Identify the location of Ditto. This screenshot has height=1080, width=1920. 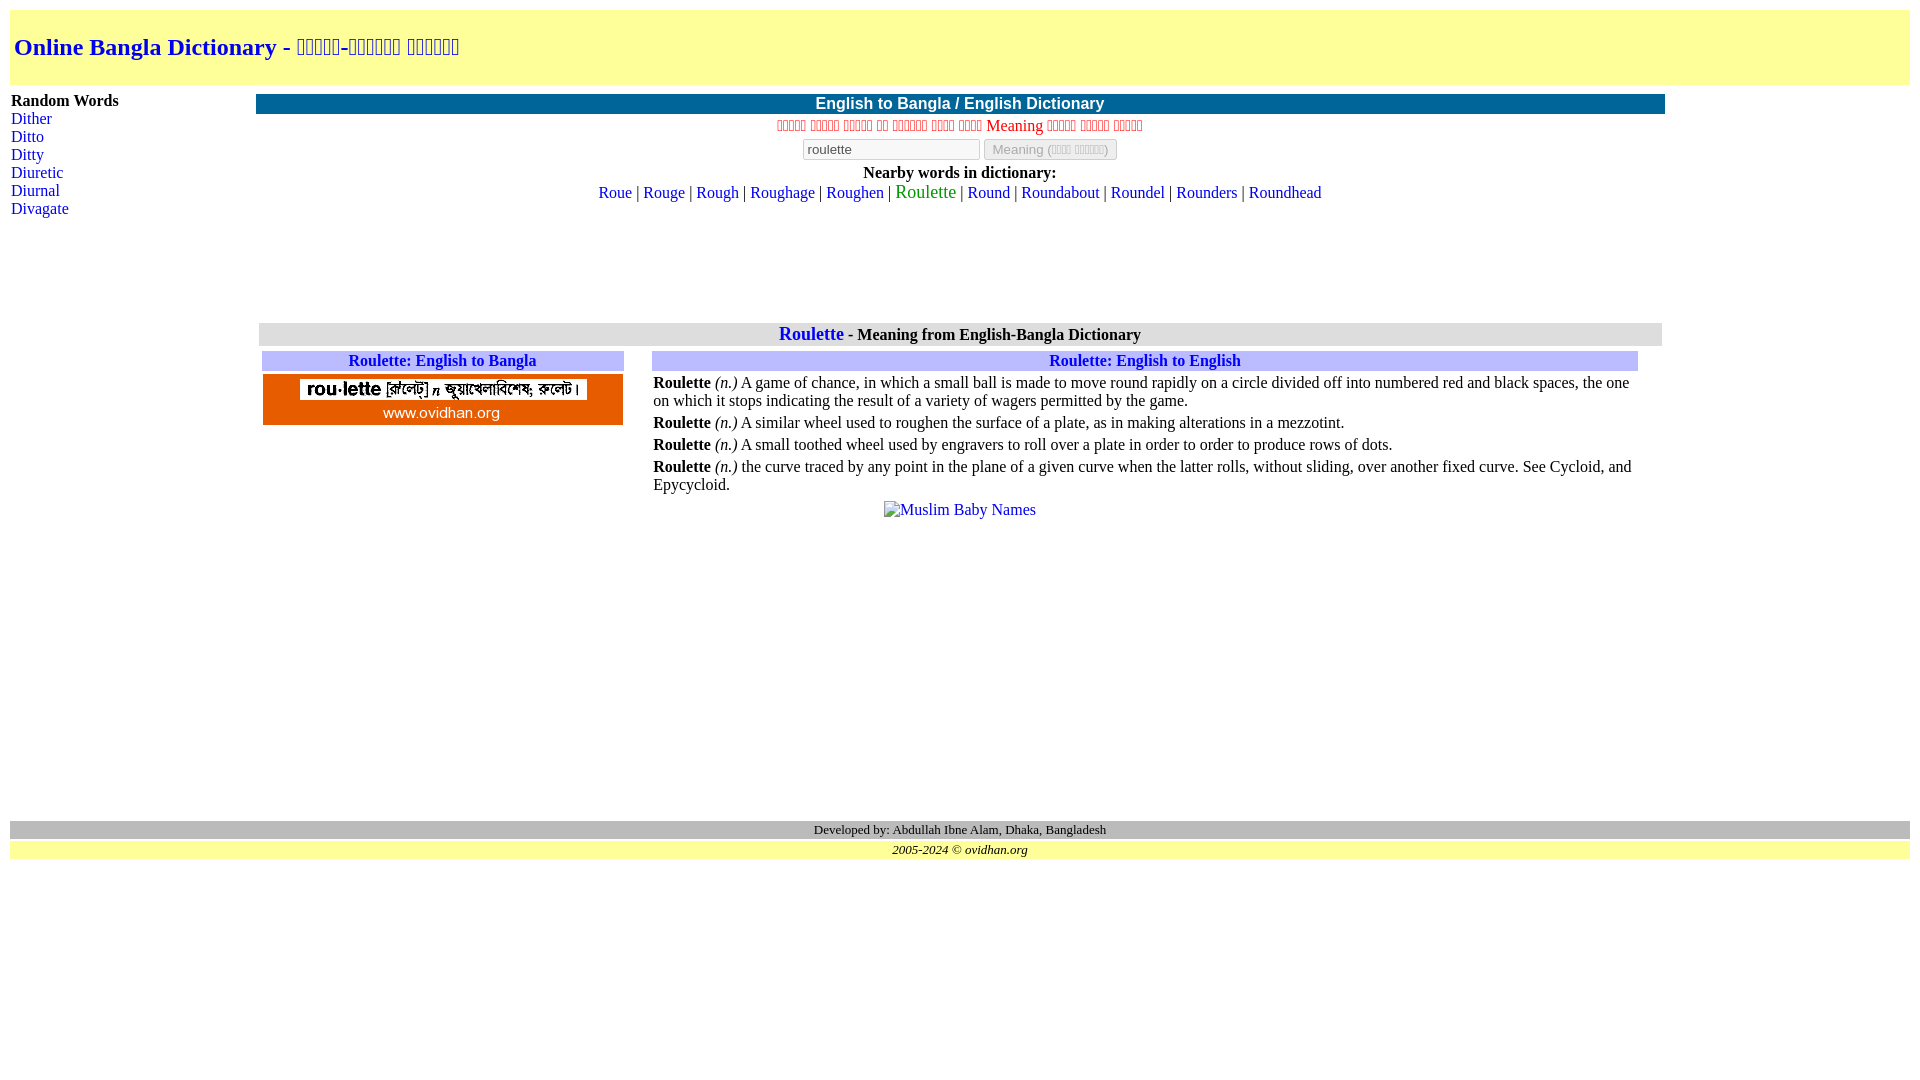
(28, 136).